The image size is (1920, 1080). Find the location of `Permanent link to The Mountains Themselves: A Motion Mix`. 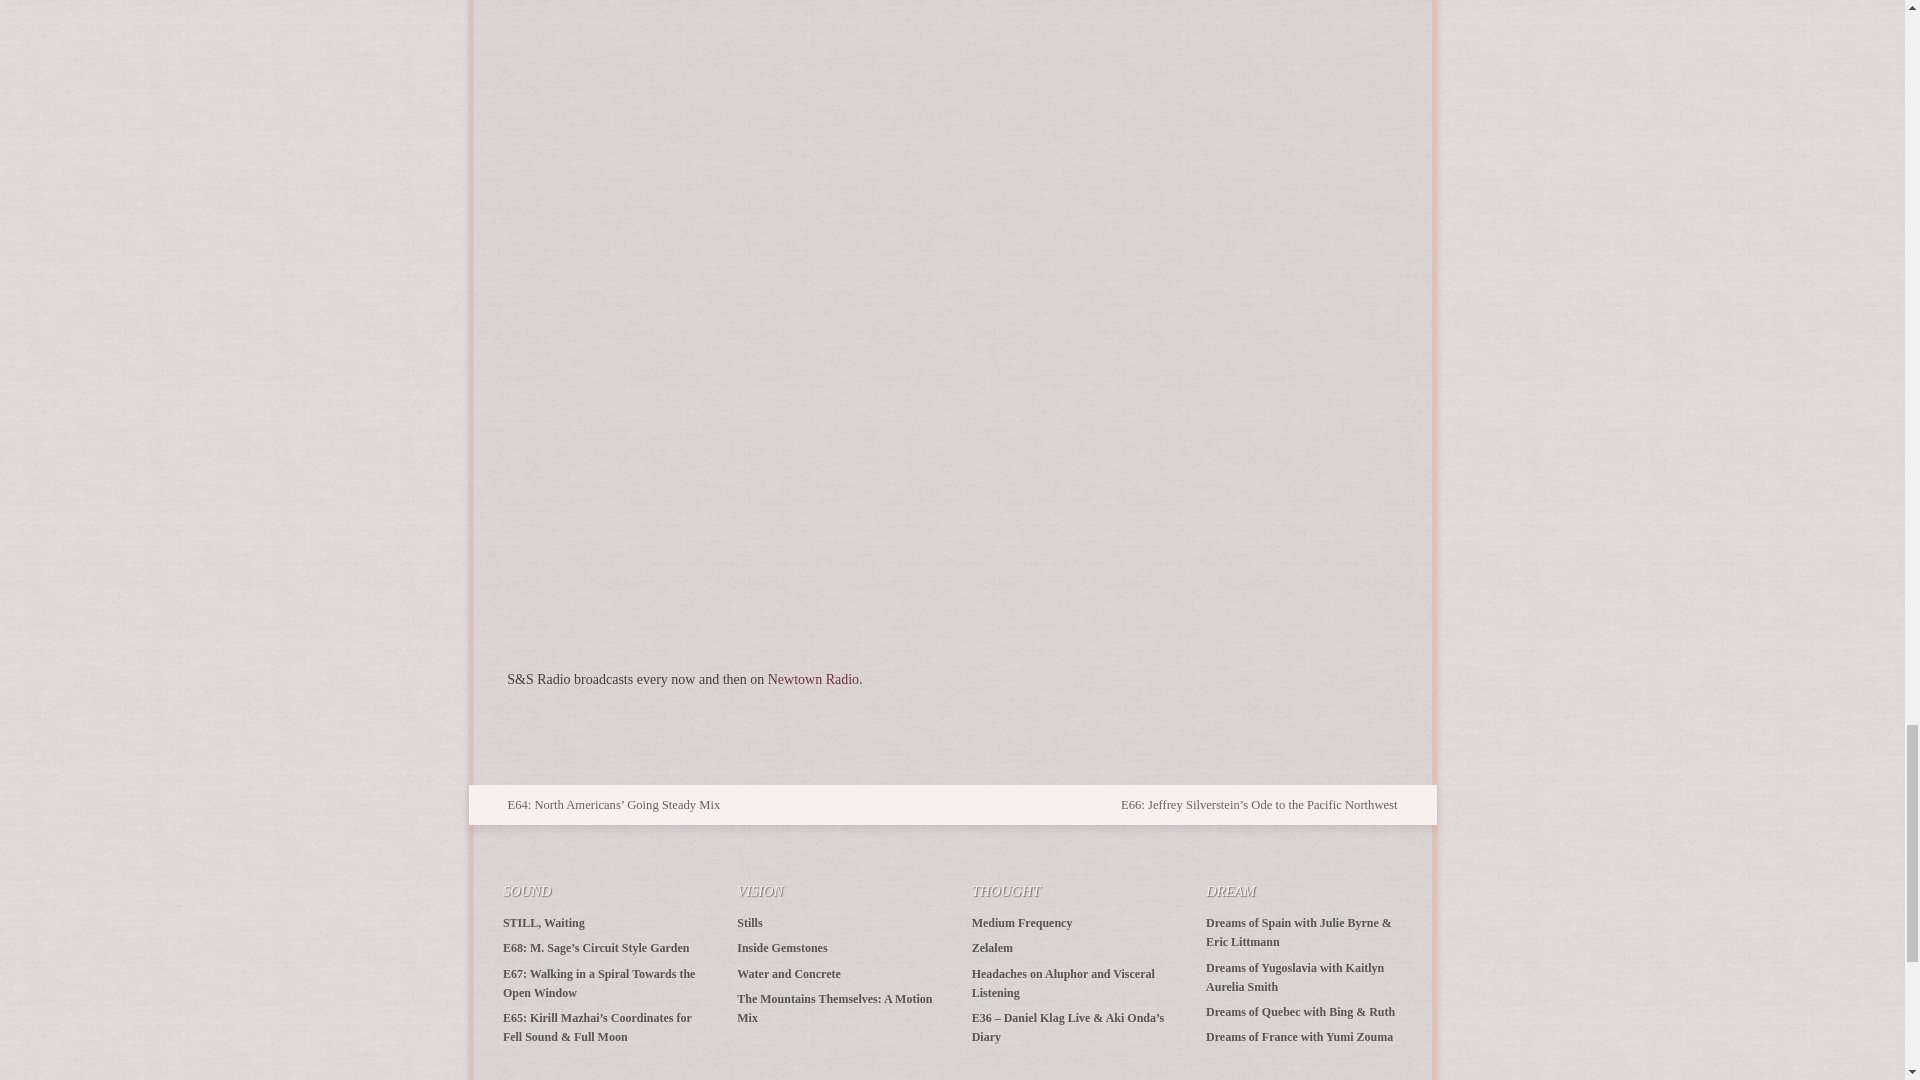

Permanent link to The Mountains Themselves: A Motion Mix is located at coordinates (834, 1008).